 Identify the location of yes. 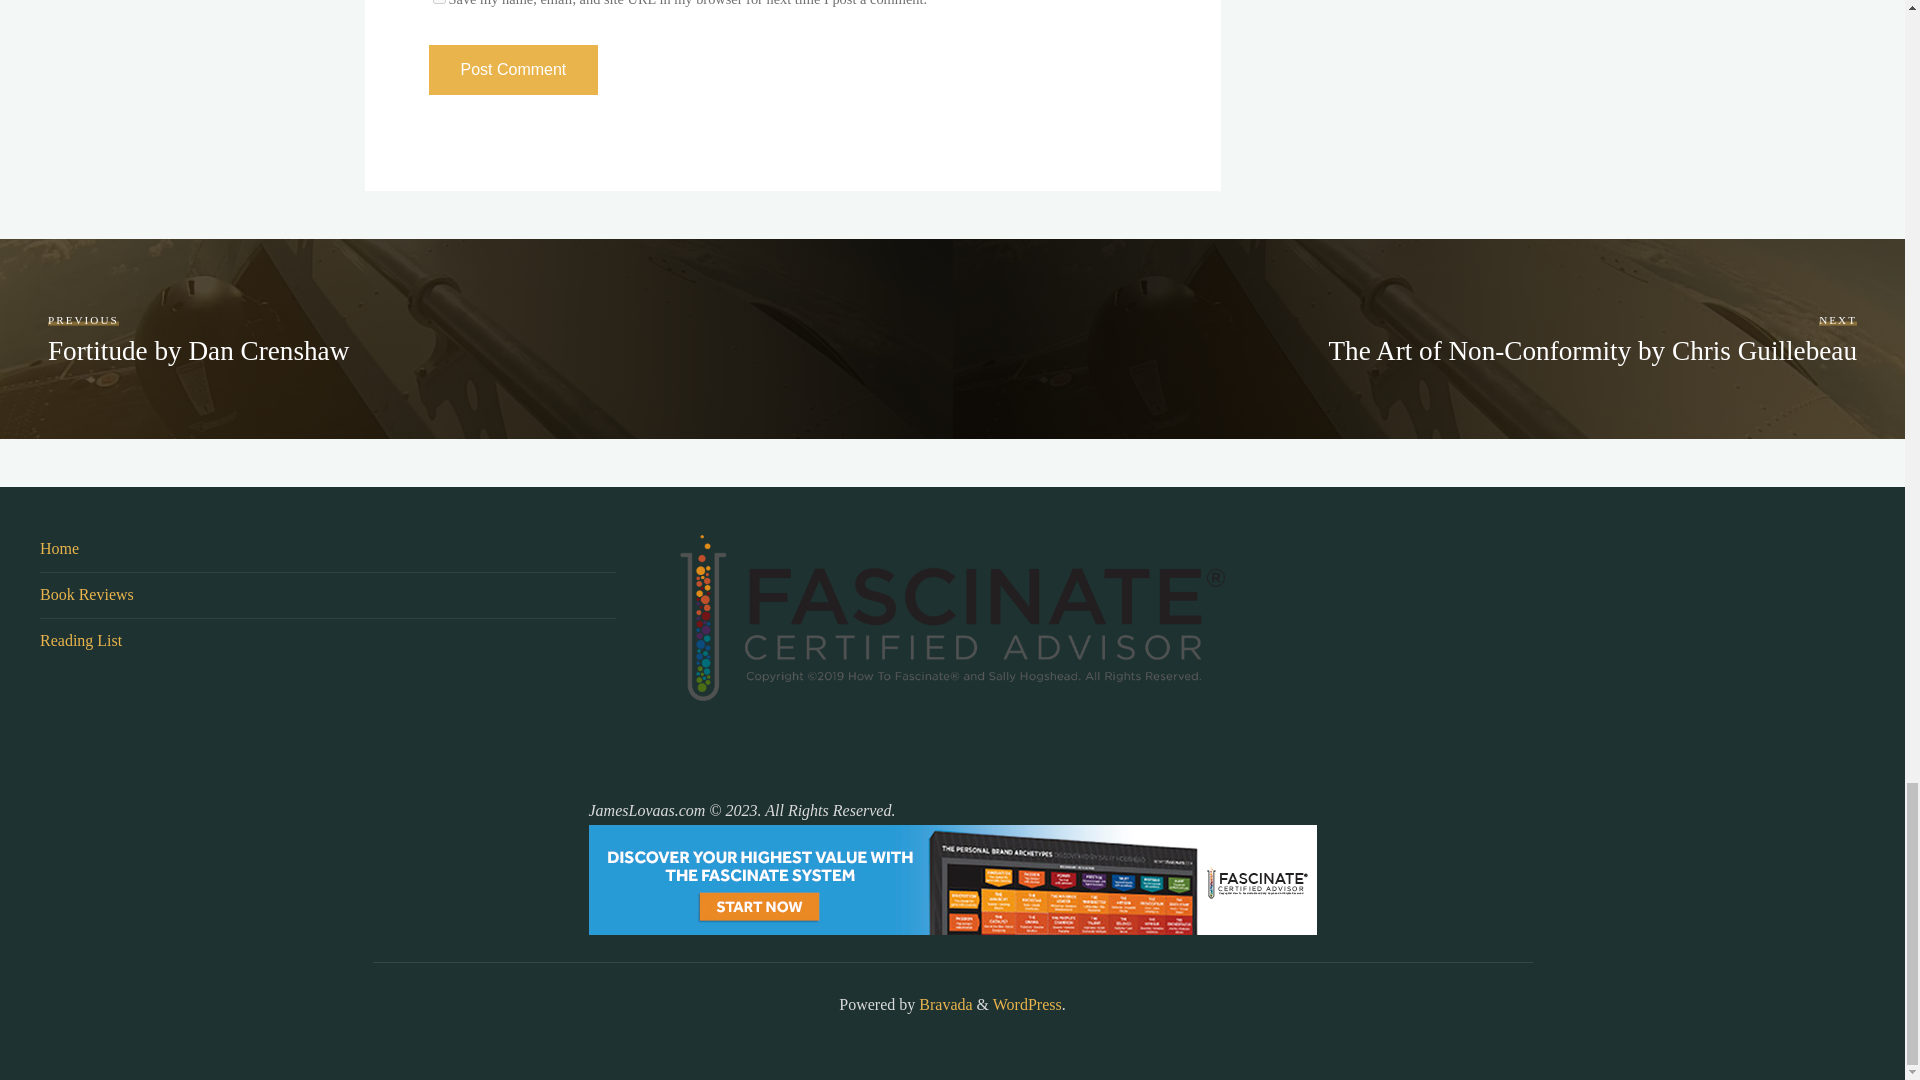
(512, 70).